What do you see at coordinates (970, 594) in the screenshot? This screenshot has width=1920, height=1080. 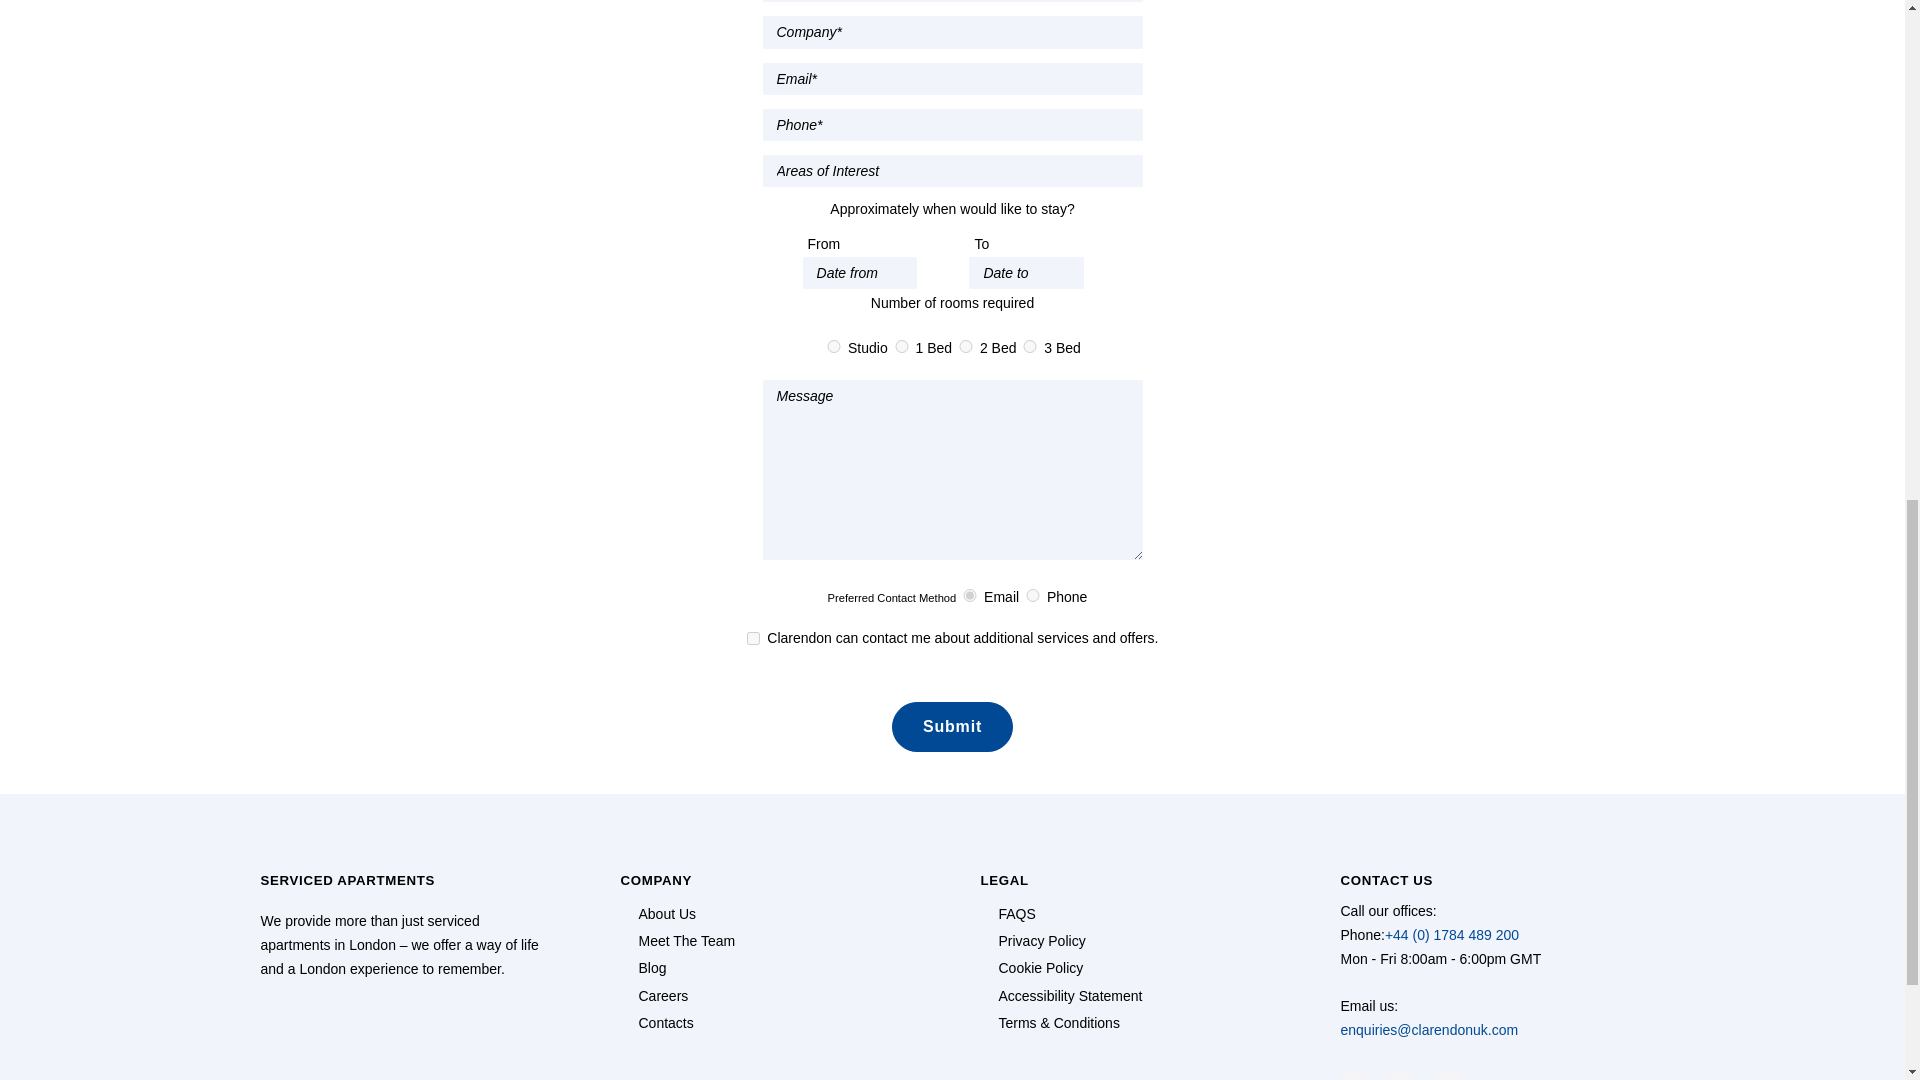 I see `email` at bounding box center [970, 594].